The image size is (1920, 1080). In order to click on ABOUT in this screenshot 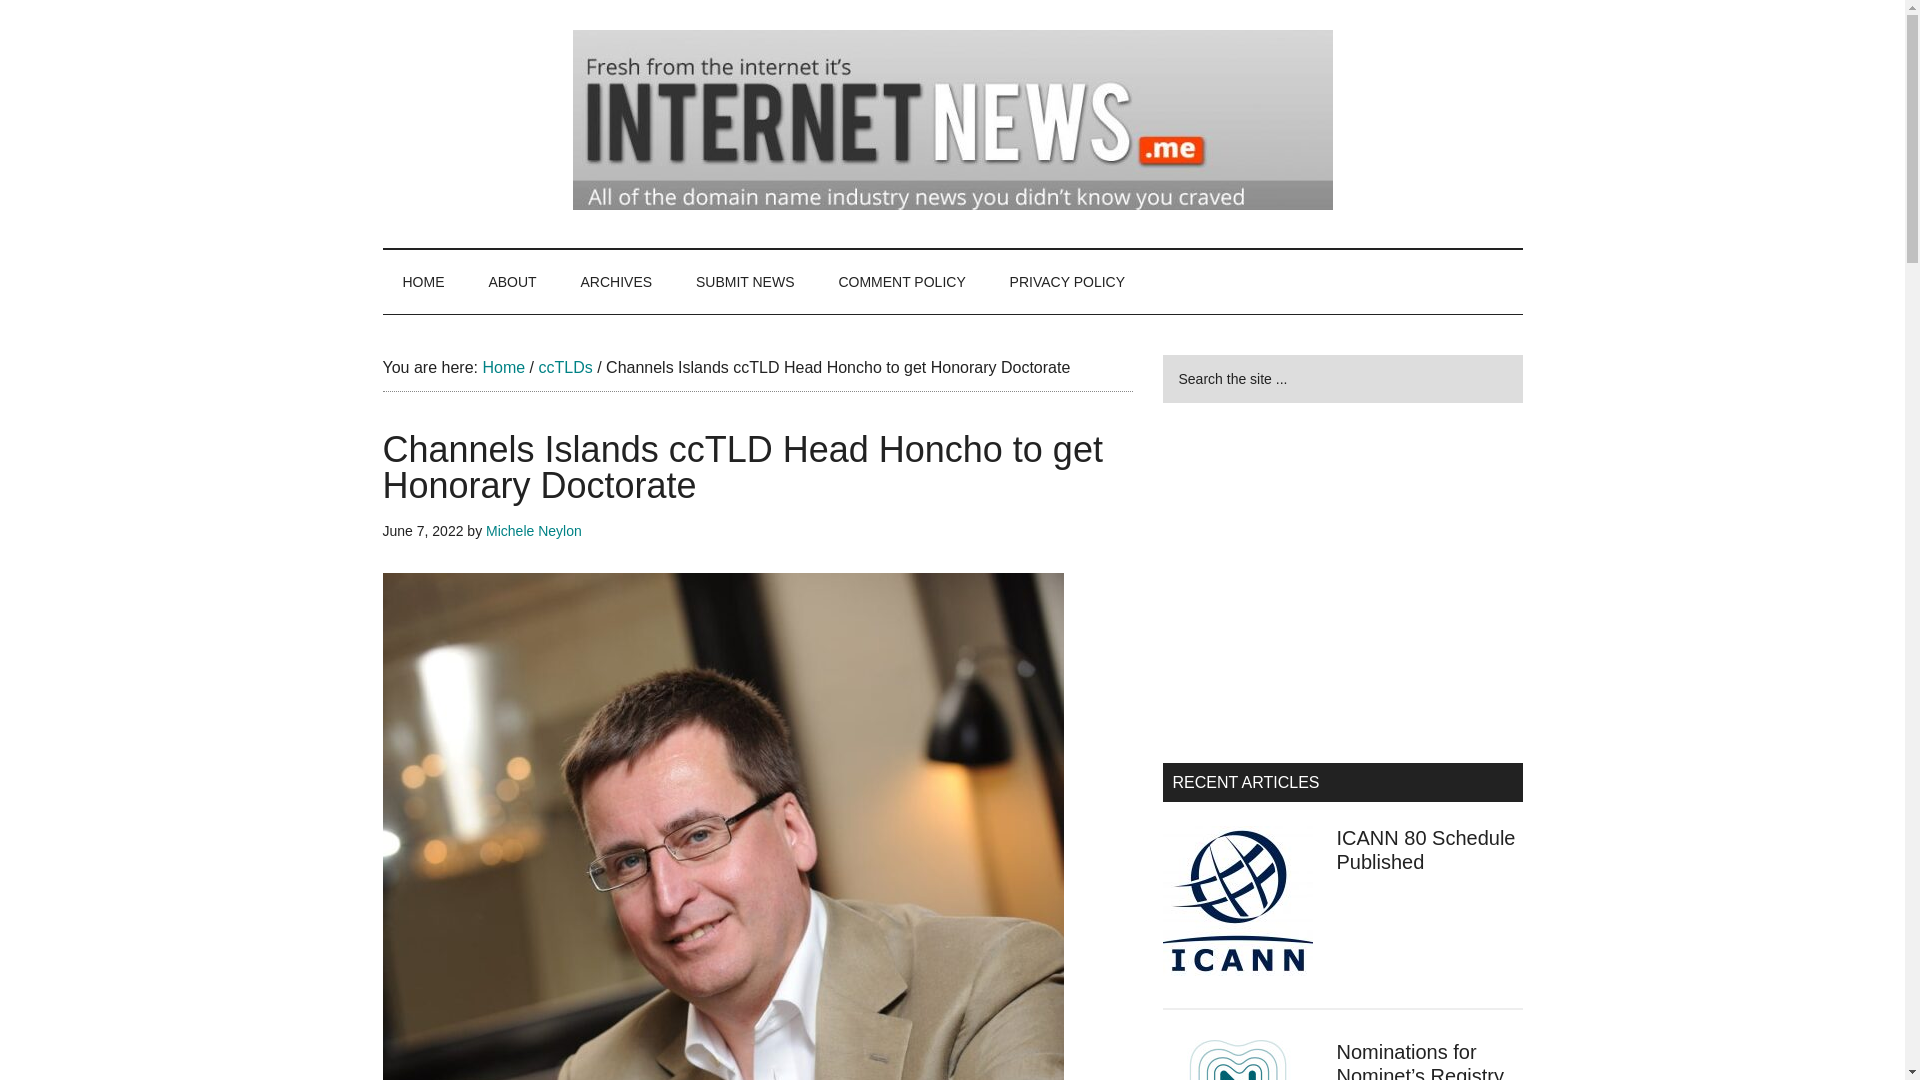, I will do `click(512, 282)`.